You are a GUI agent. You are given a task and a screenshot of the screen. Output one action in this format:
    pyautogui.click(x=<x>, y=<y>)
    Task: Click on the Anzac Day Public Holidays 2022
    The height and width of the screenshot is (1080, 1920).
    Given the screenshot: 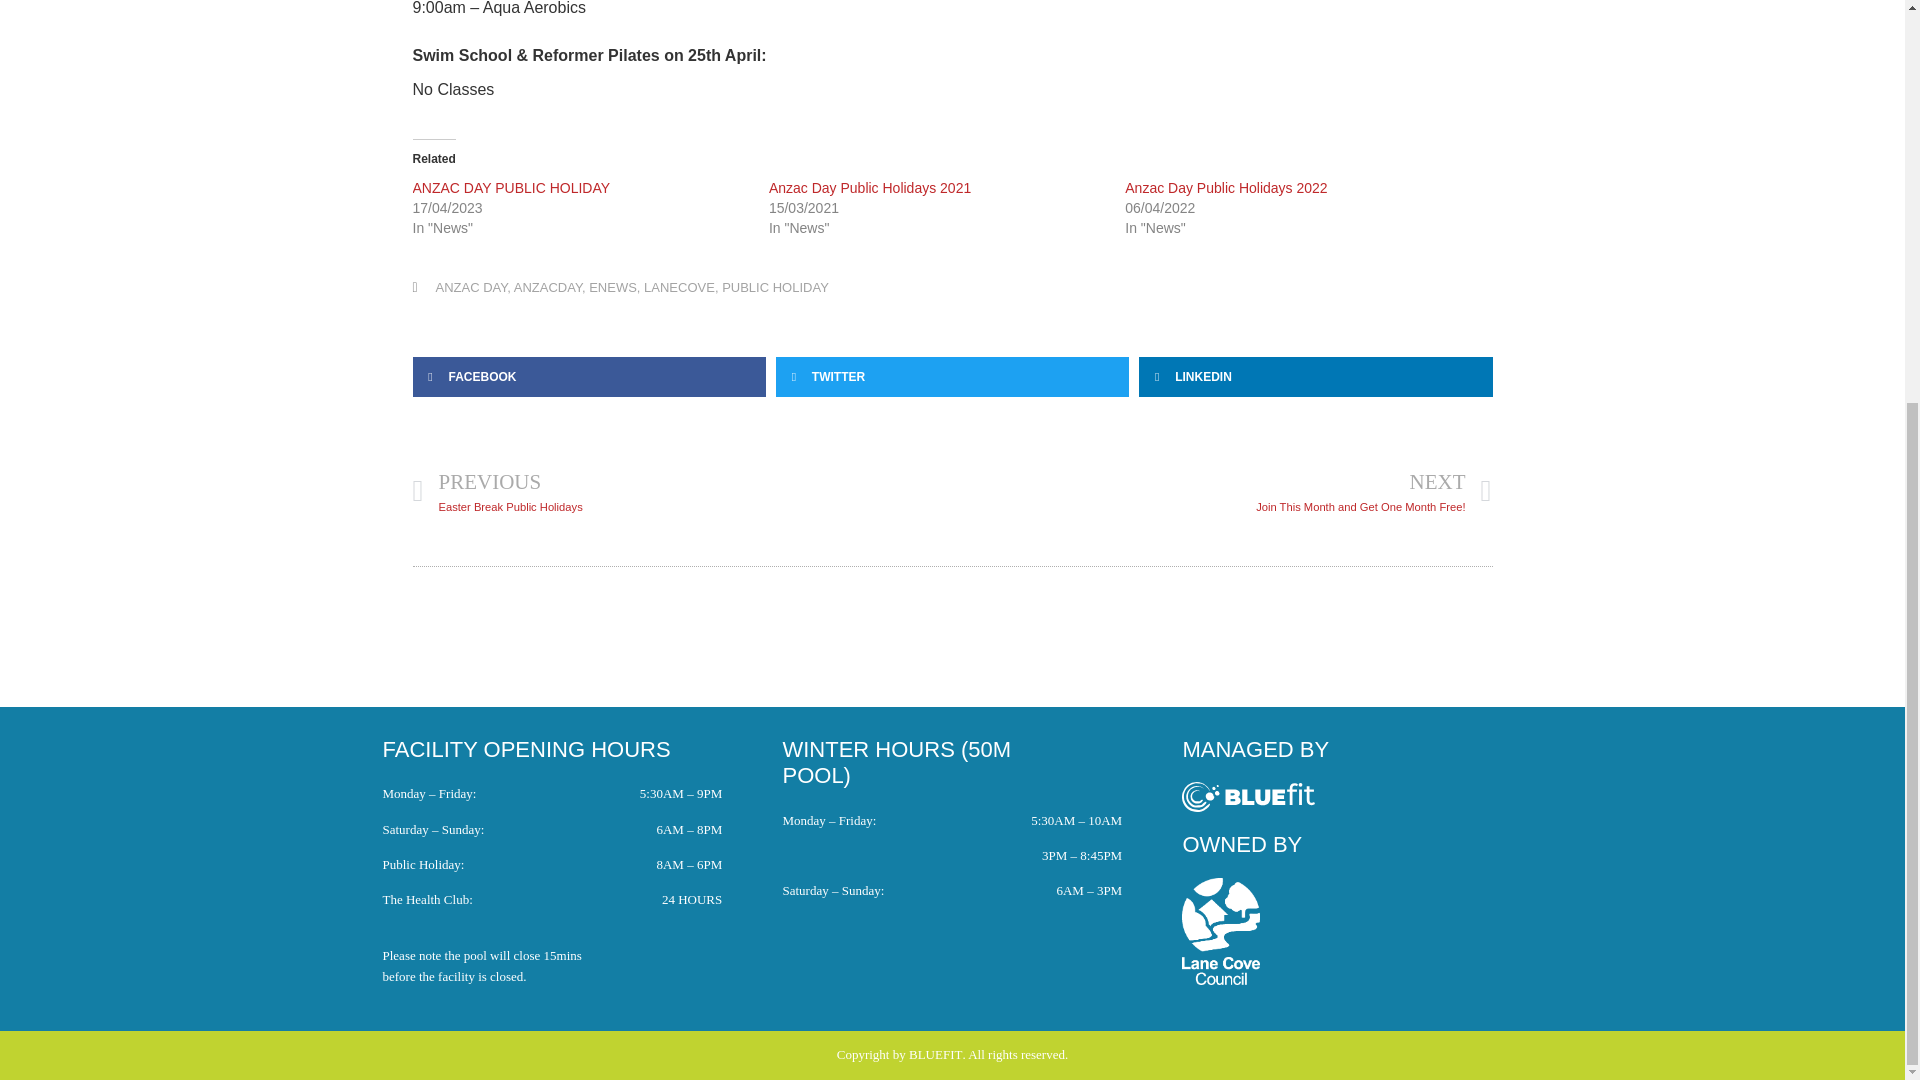 What is the action you would take?
    pyautogui.click(x=1226, y=188)
    